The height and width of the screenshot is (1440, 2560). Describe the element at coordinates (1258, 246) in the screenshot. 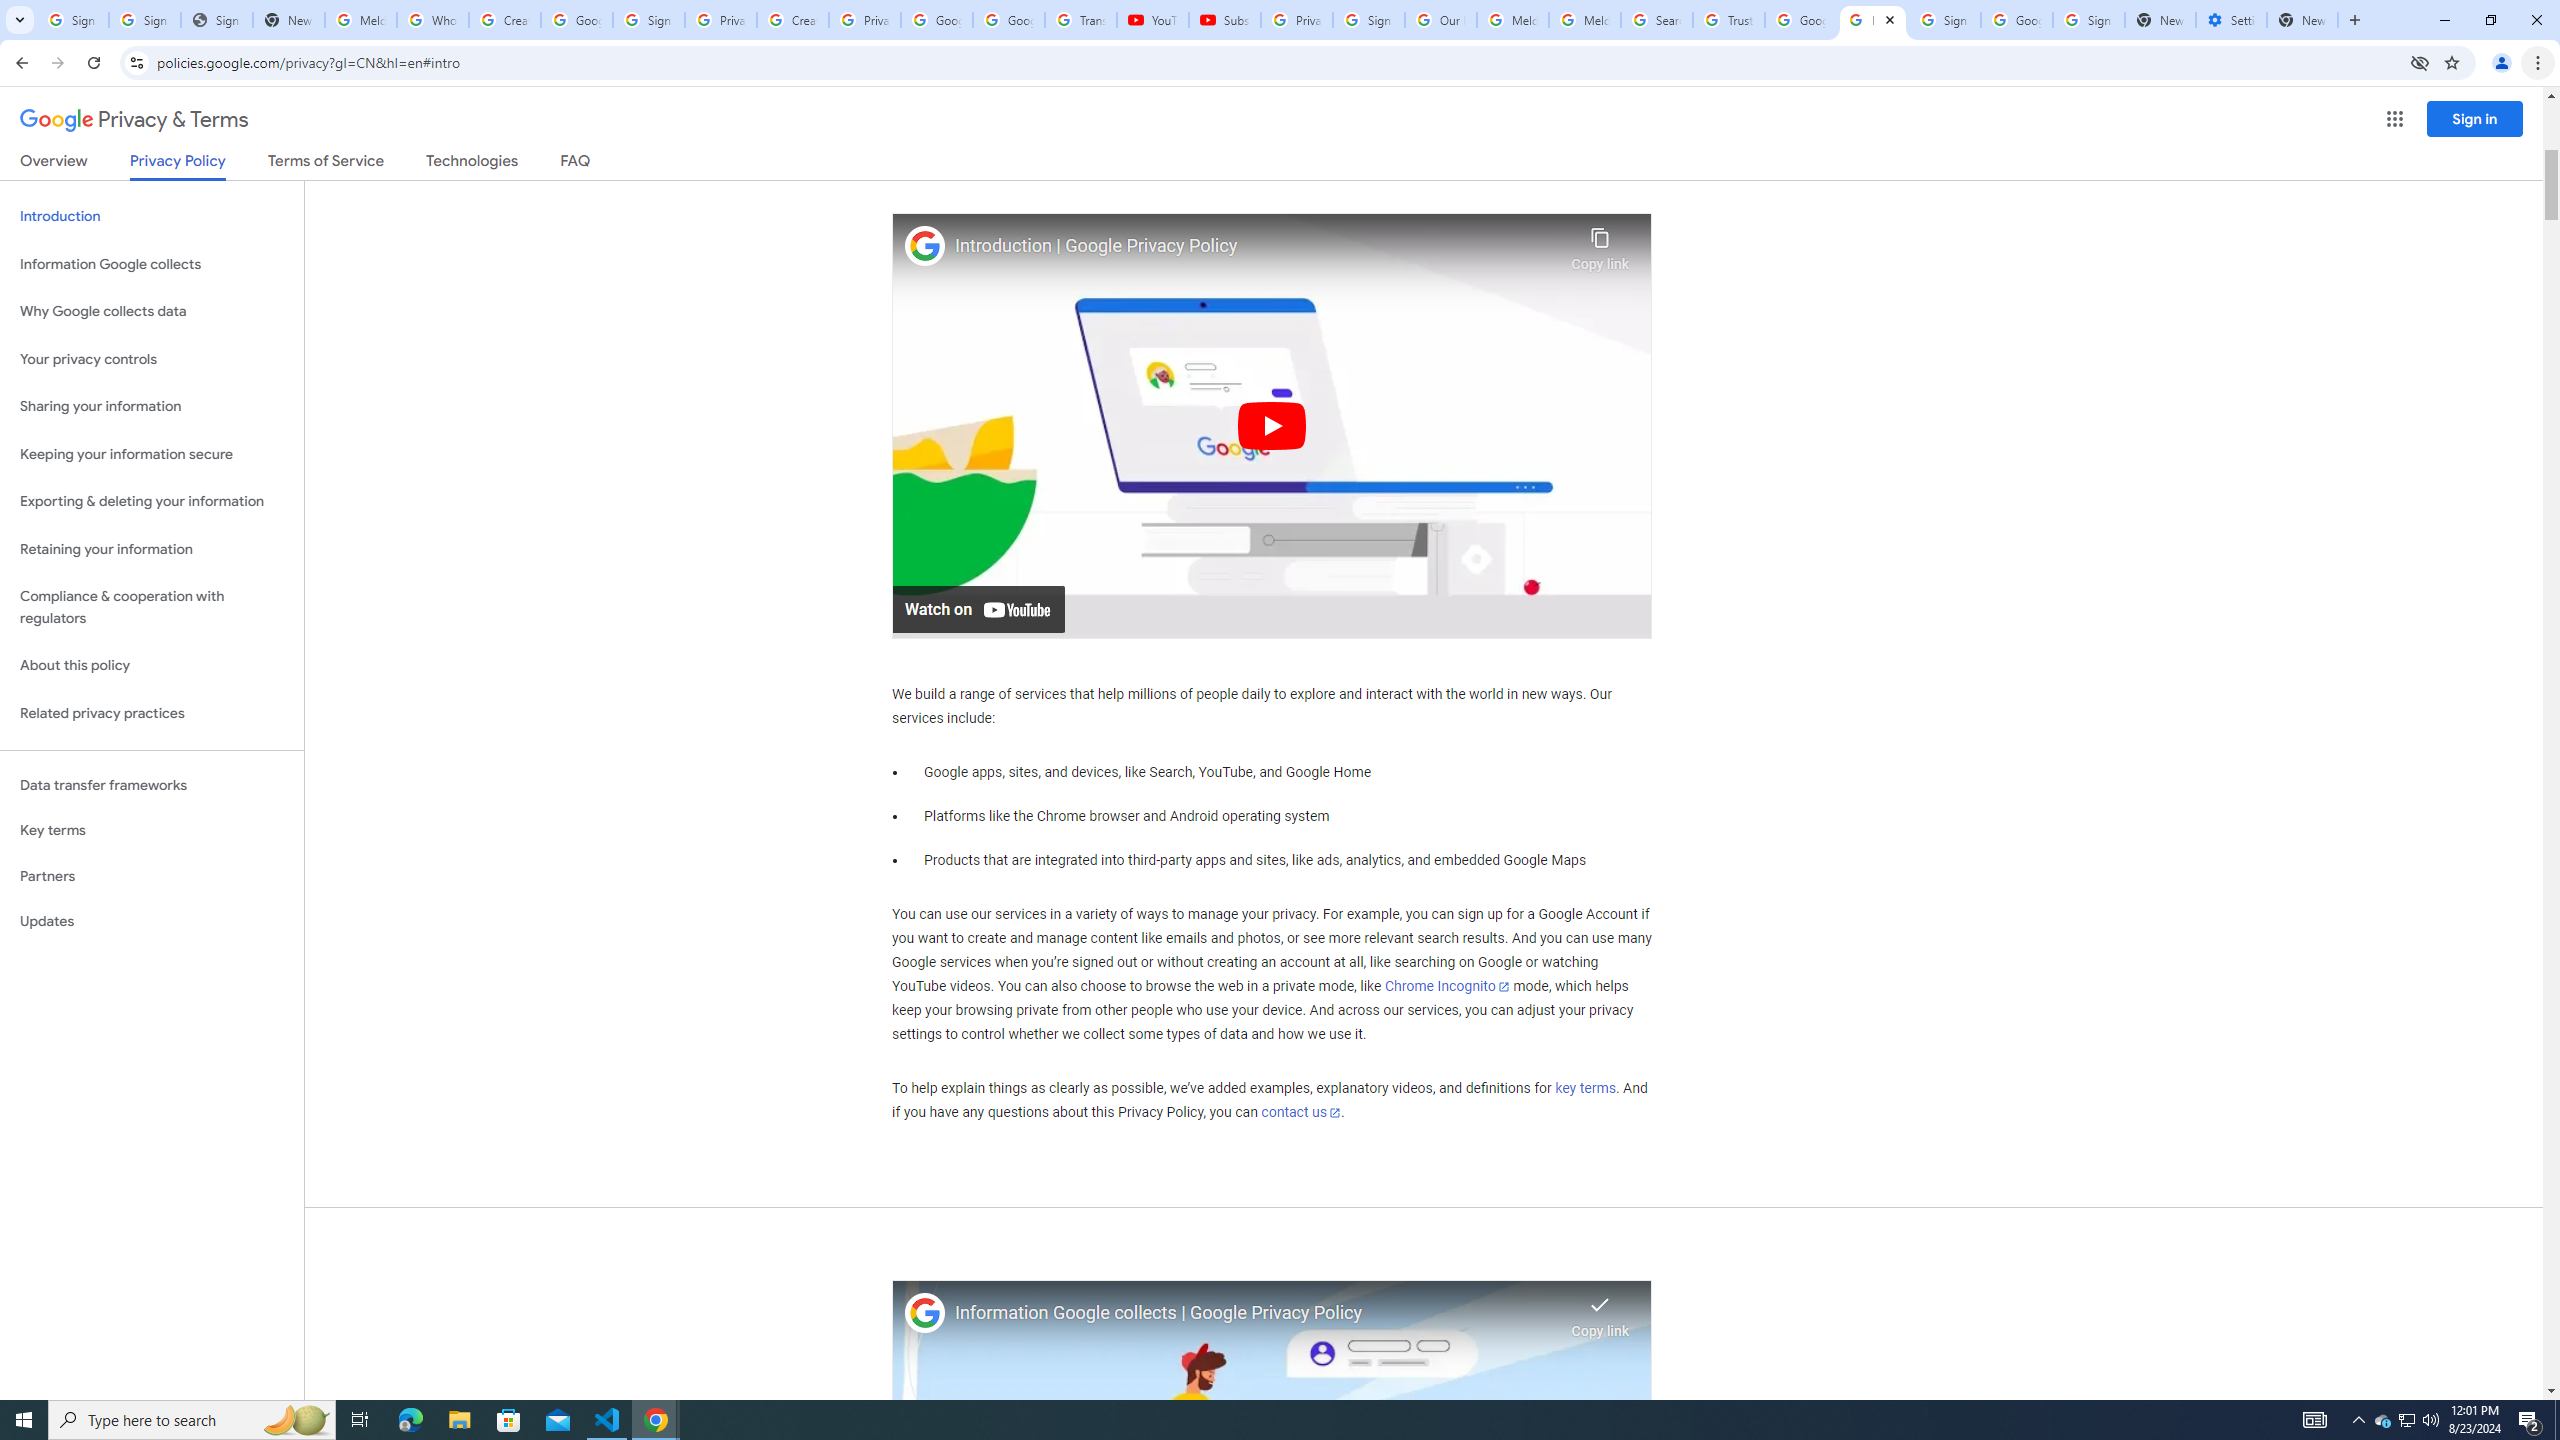

I see `Introduction | Google Privacy Policy` at that location.